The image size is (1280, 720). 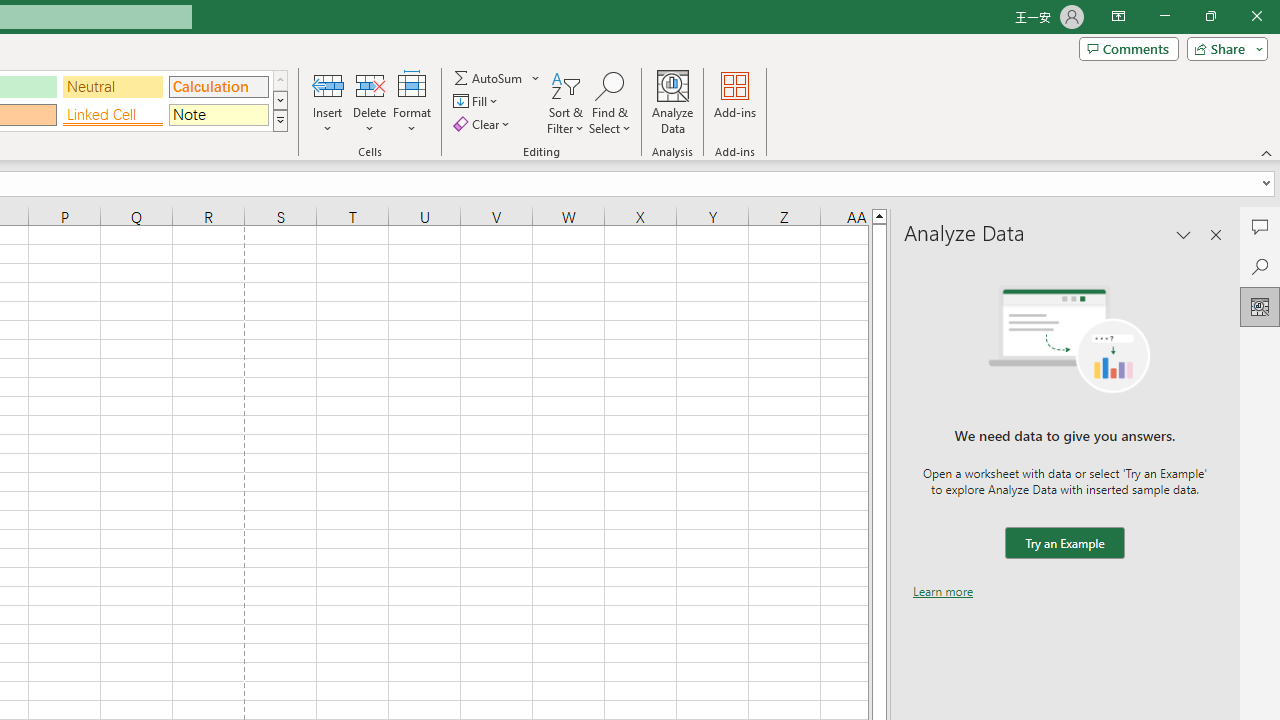 I want to click on Row Down, so click(x=280, y=100).